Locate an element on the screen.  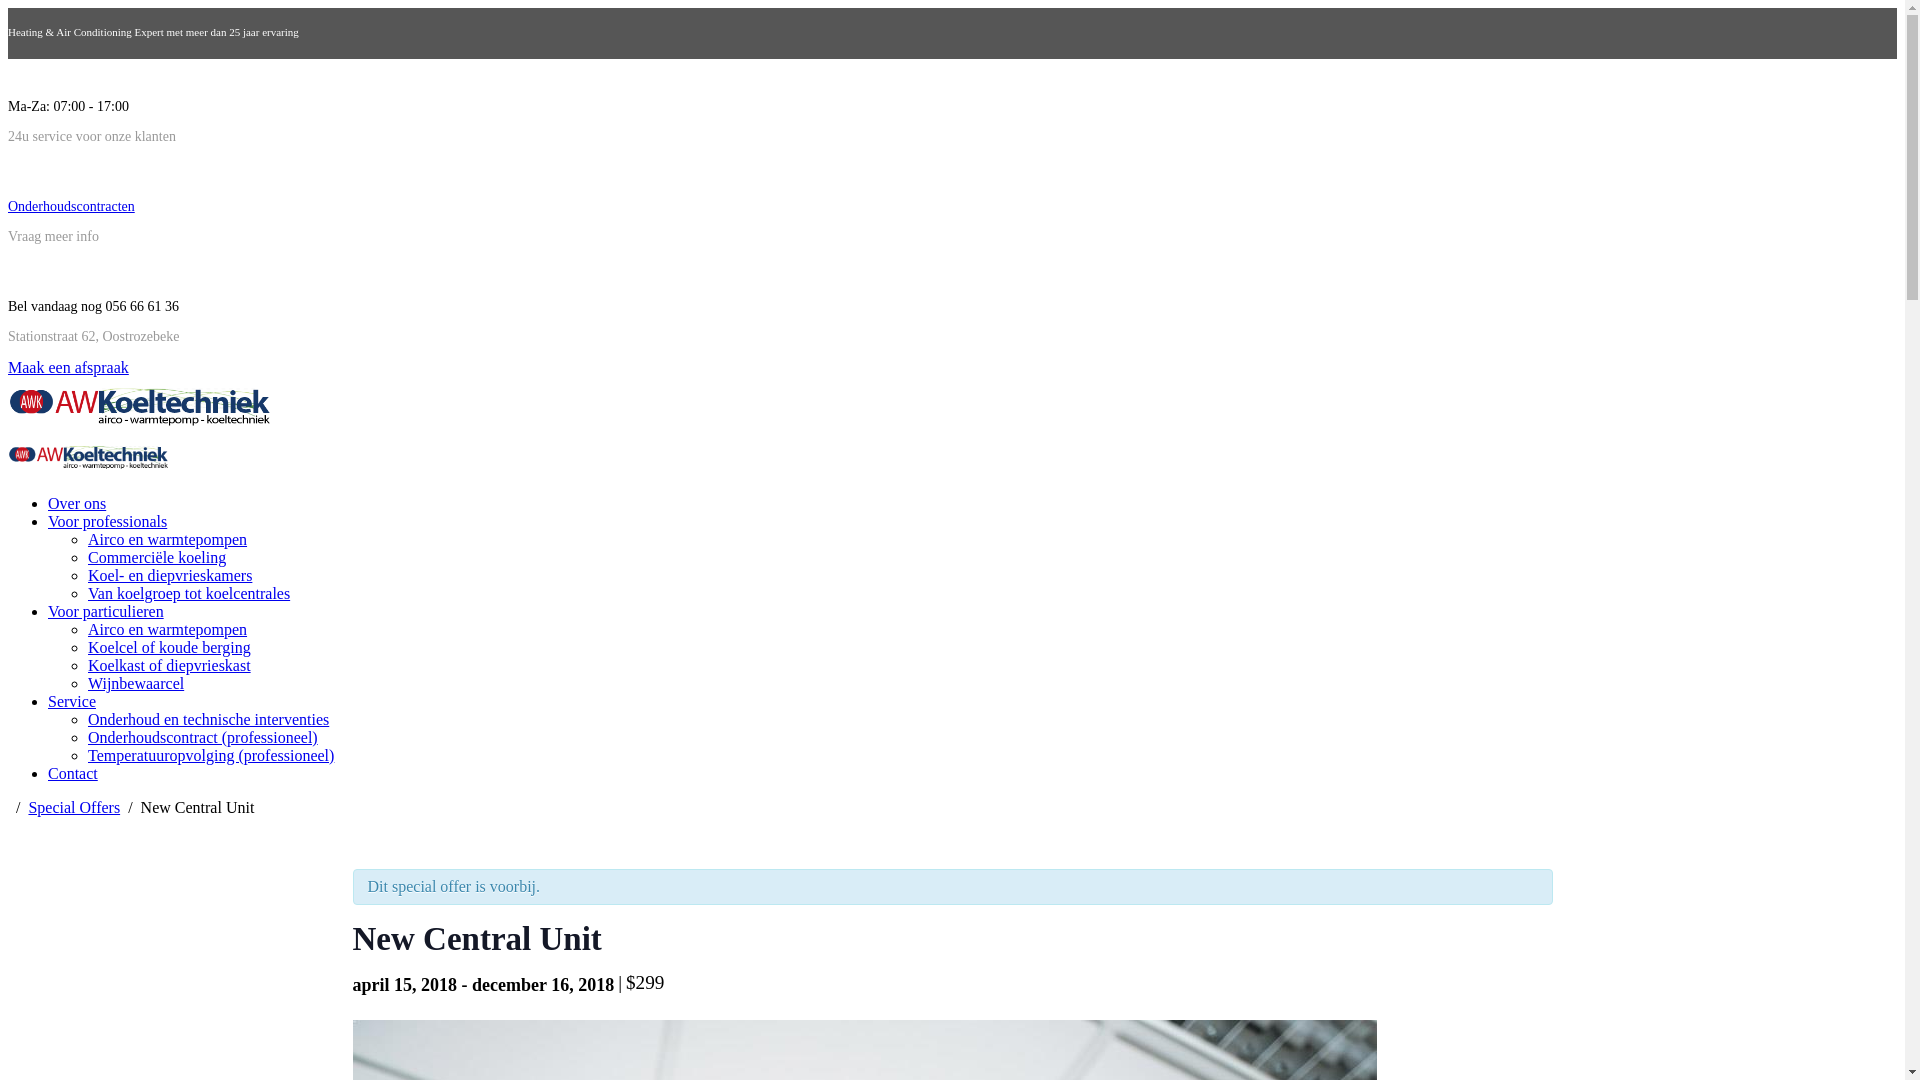
Voor professionals is located at coordinates (108, 522).